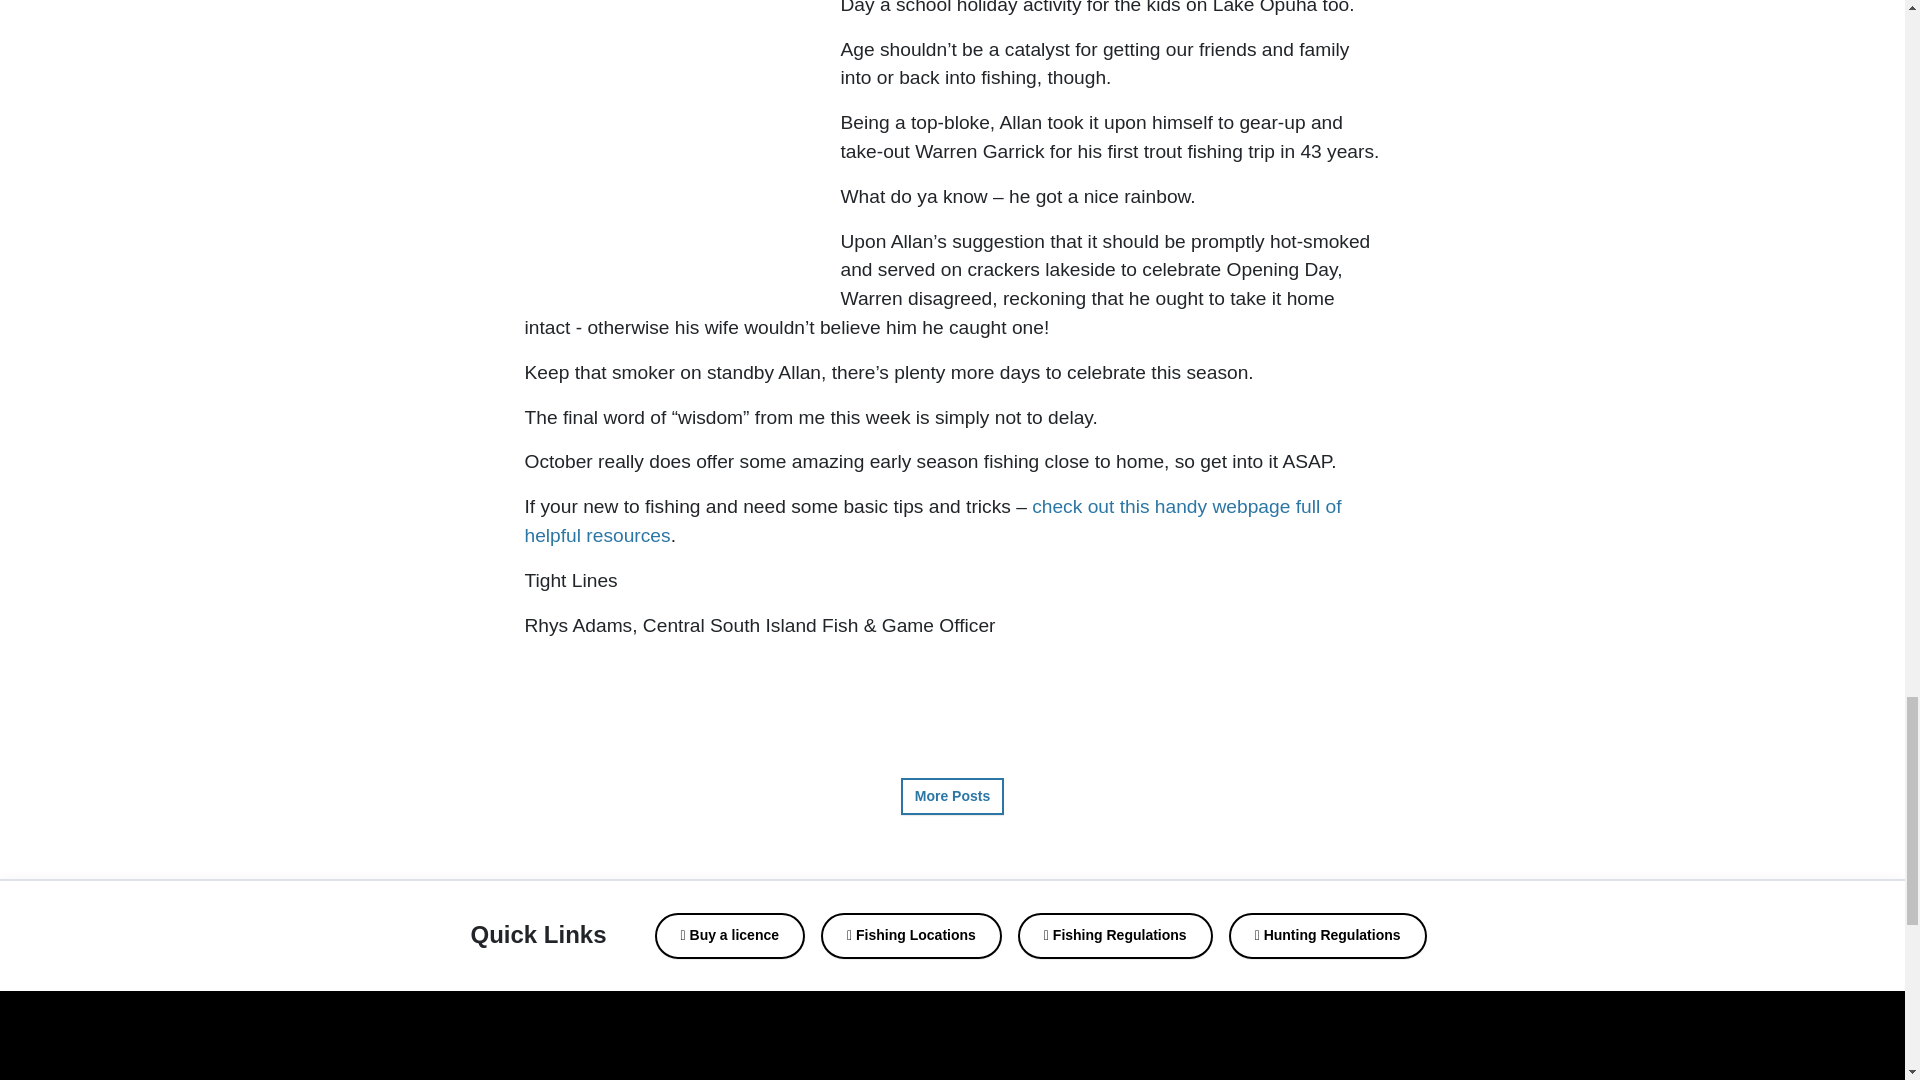 Image resolution: width=1920 pixels, height=1080 pixels. Describe the element at coordinates (1115, 936) in the screenshot. I see `Fishing Regulations` at that location.